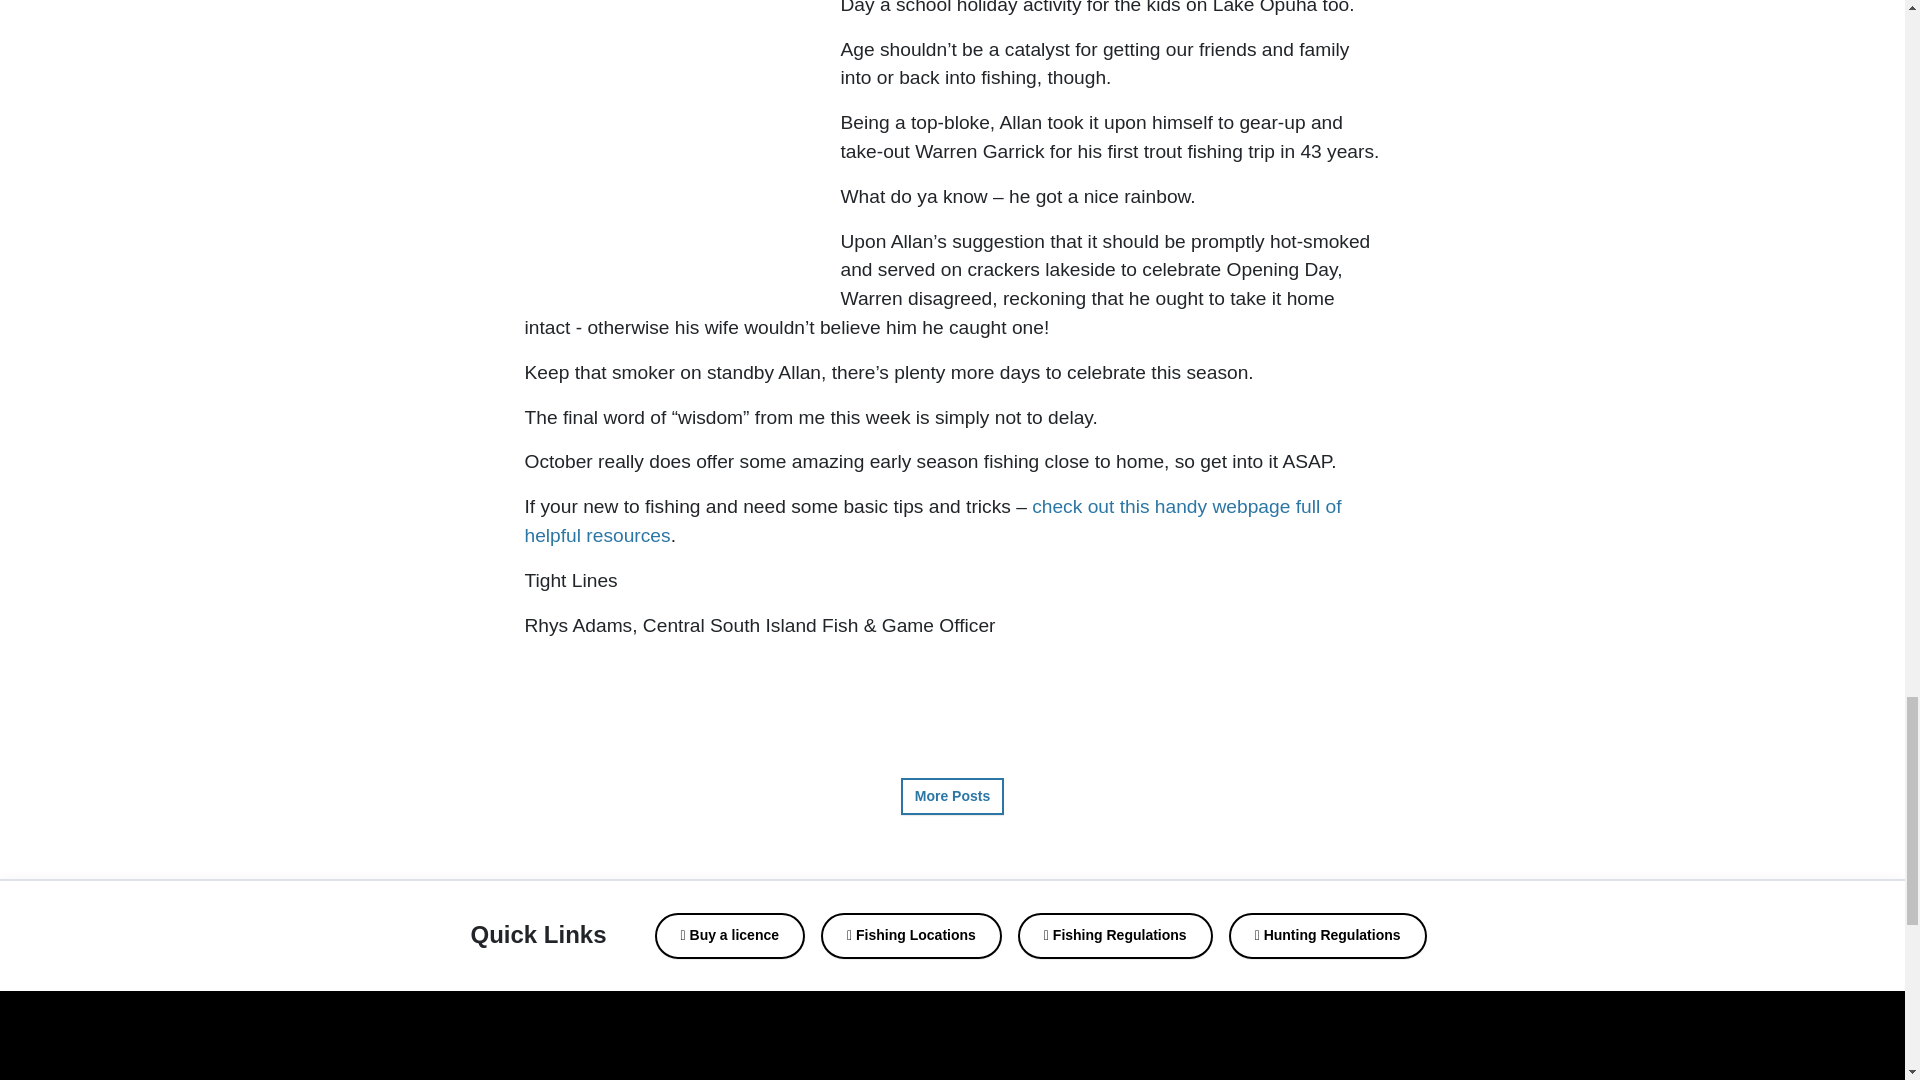 Image resolution: width=1920 pixels, height=1080 pixels. Describe the element at coordinates (1115, 936) in the screenshot. I see `Fishing Regulations` at that location.